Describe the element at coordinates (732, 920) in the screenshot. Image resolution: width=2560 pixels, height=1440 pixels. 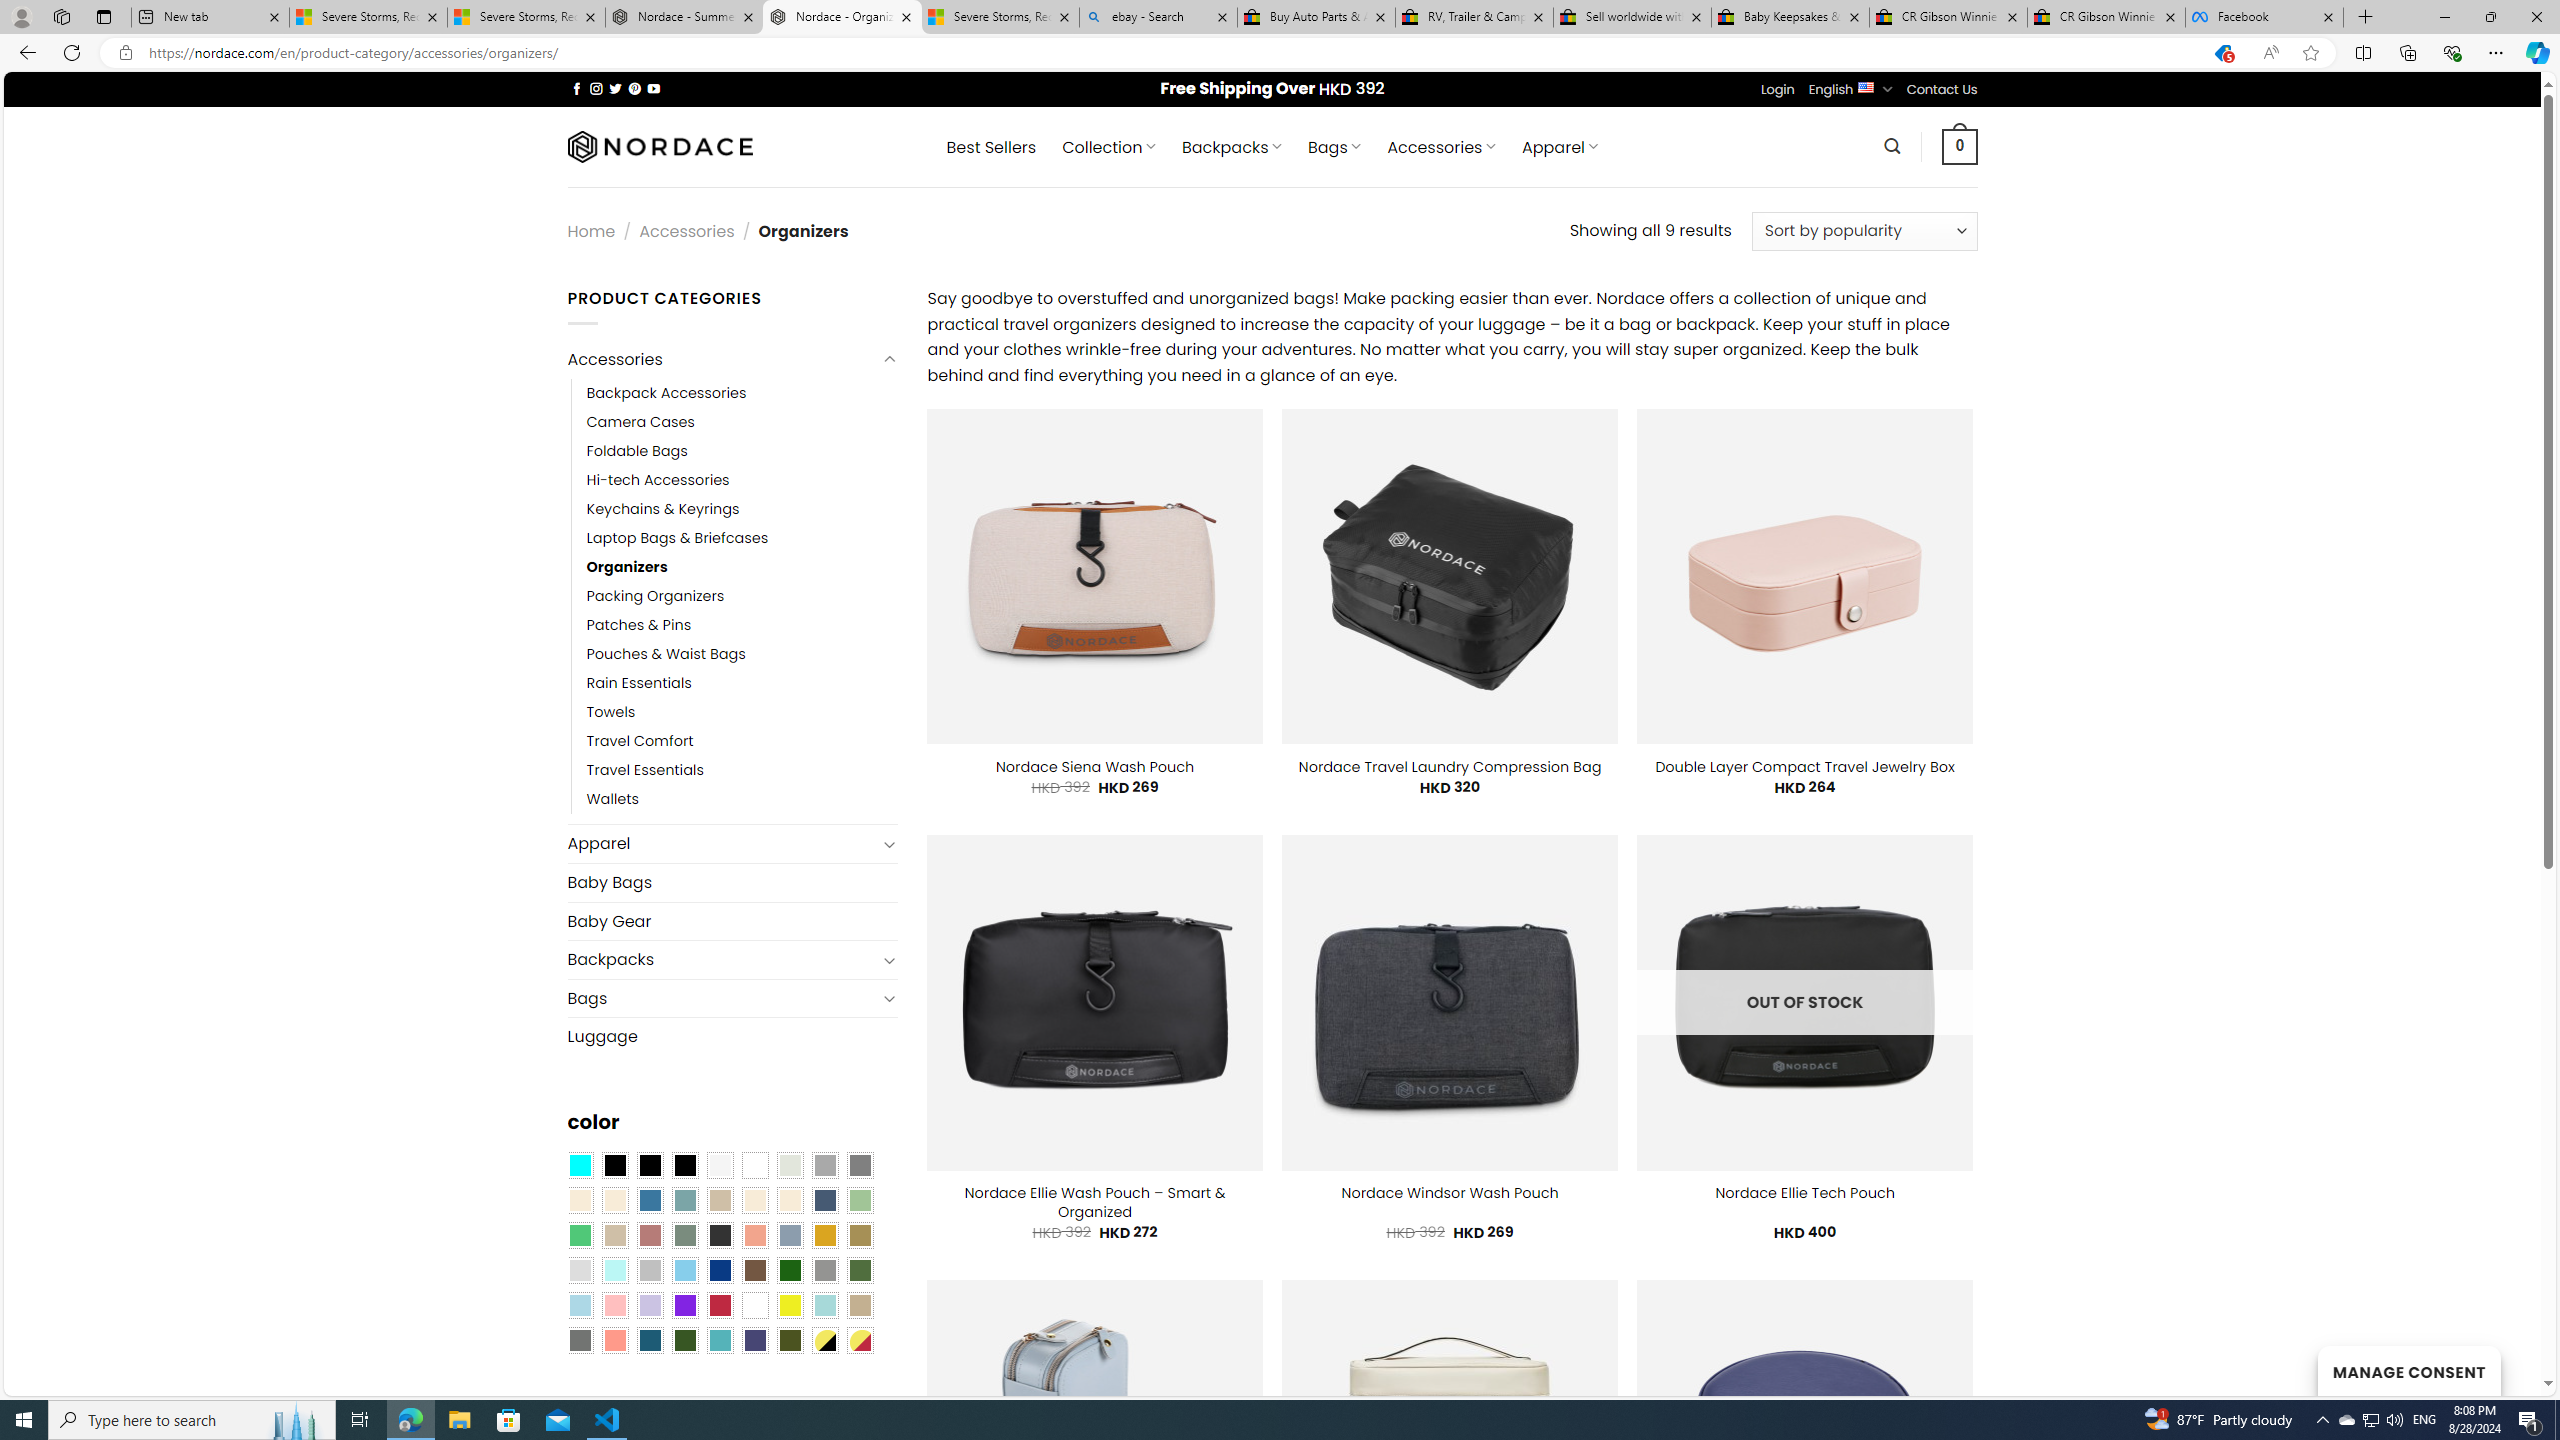
I see `Baby Gear` at that location.